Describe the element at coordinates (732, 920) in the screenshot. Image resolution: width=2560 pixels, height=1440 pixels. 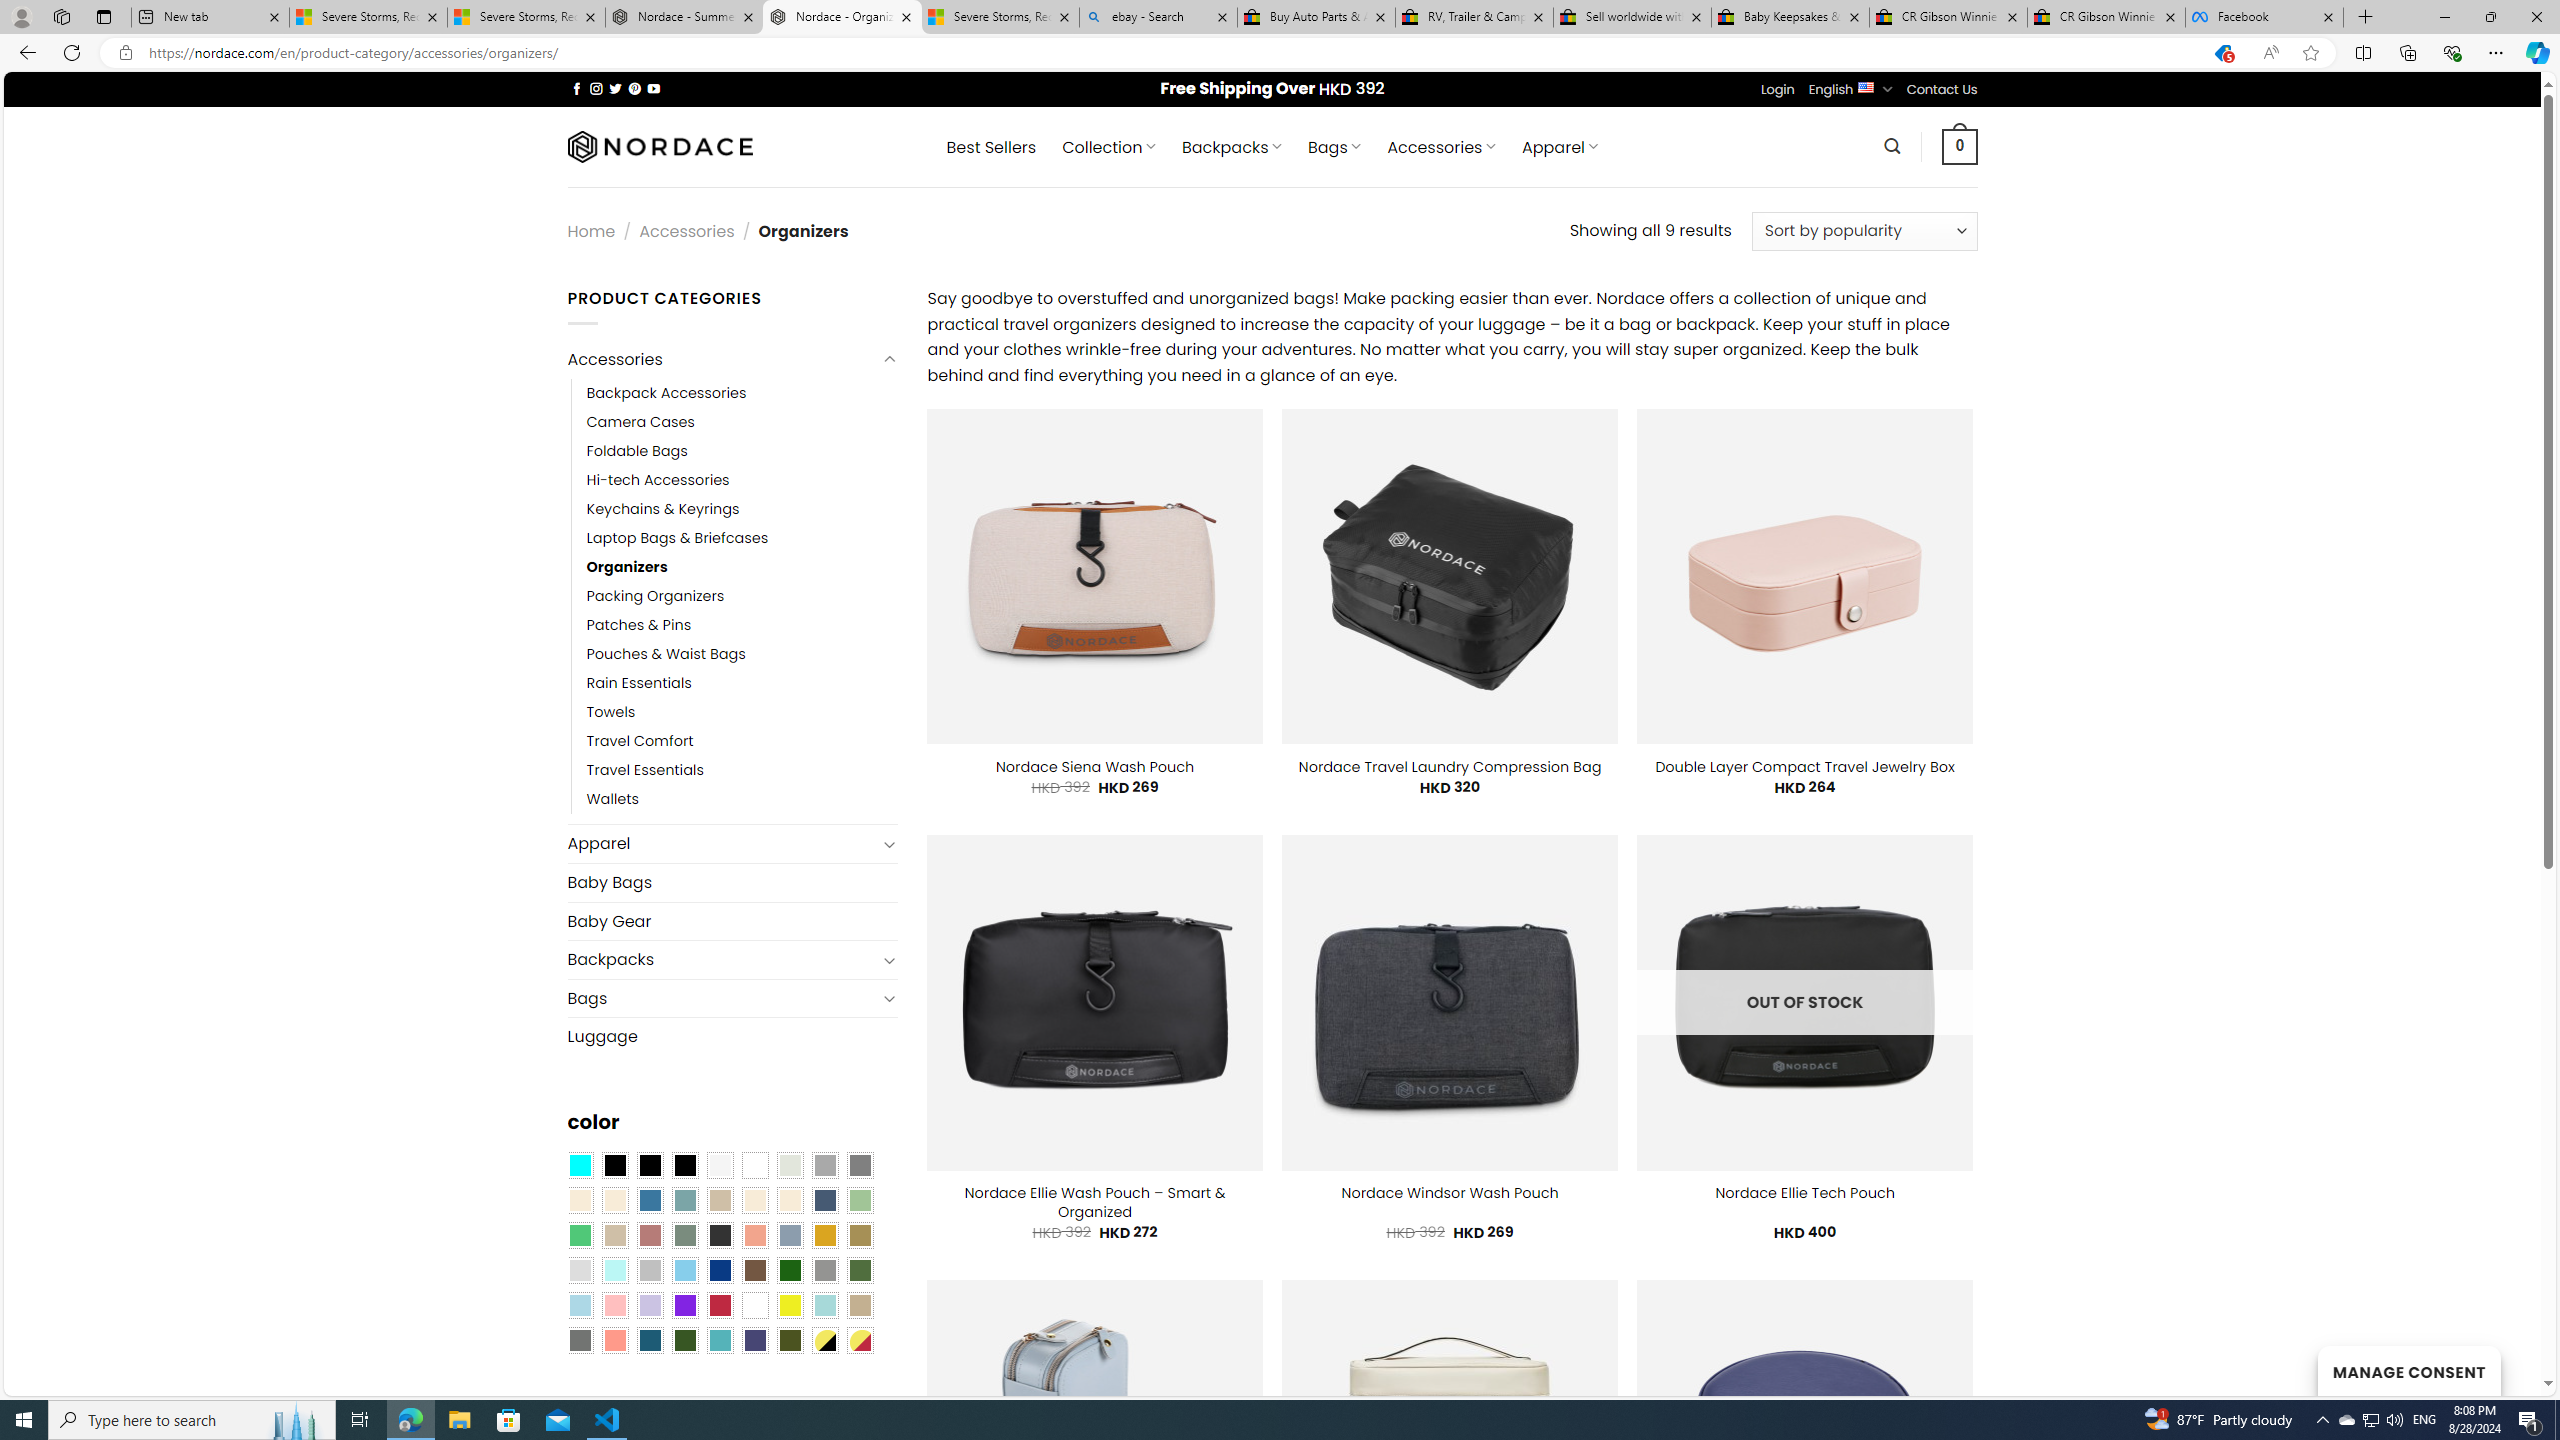
I see `Baby Gear` at that location.